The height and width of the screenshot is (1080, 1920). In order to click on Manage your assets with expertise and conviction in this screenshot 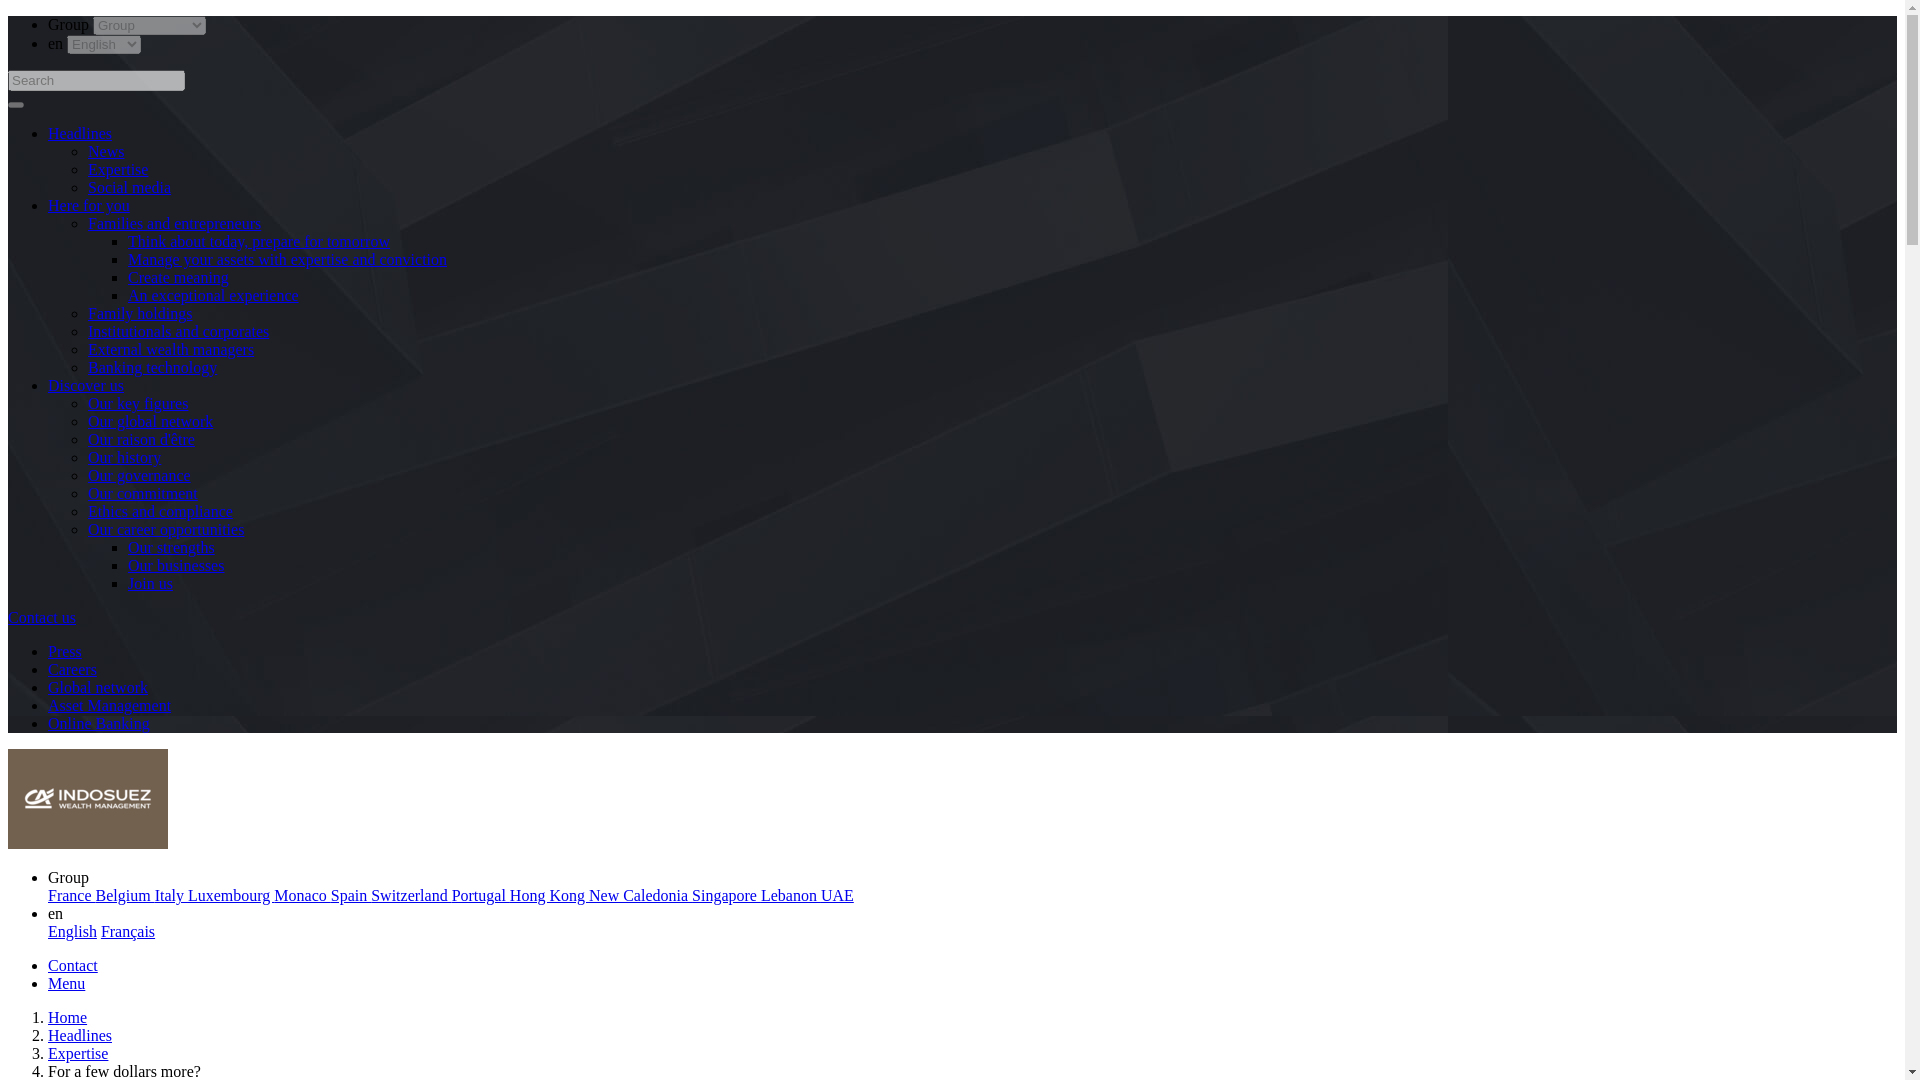, I will do `click(288, 258)`.